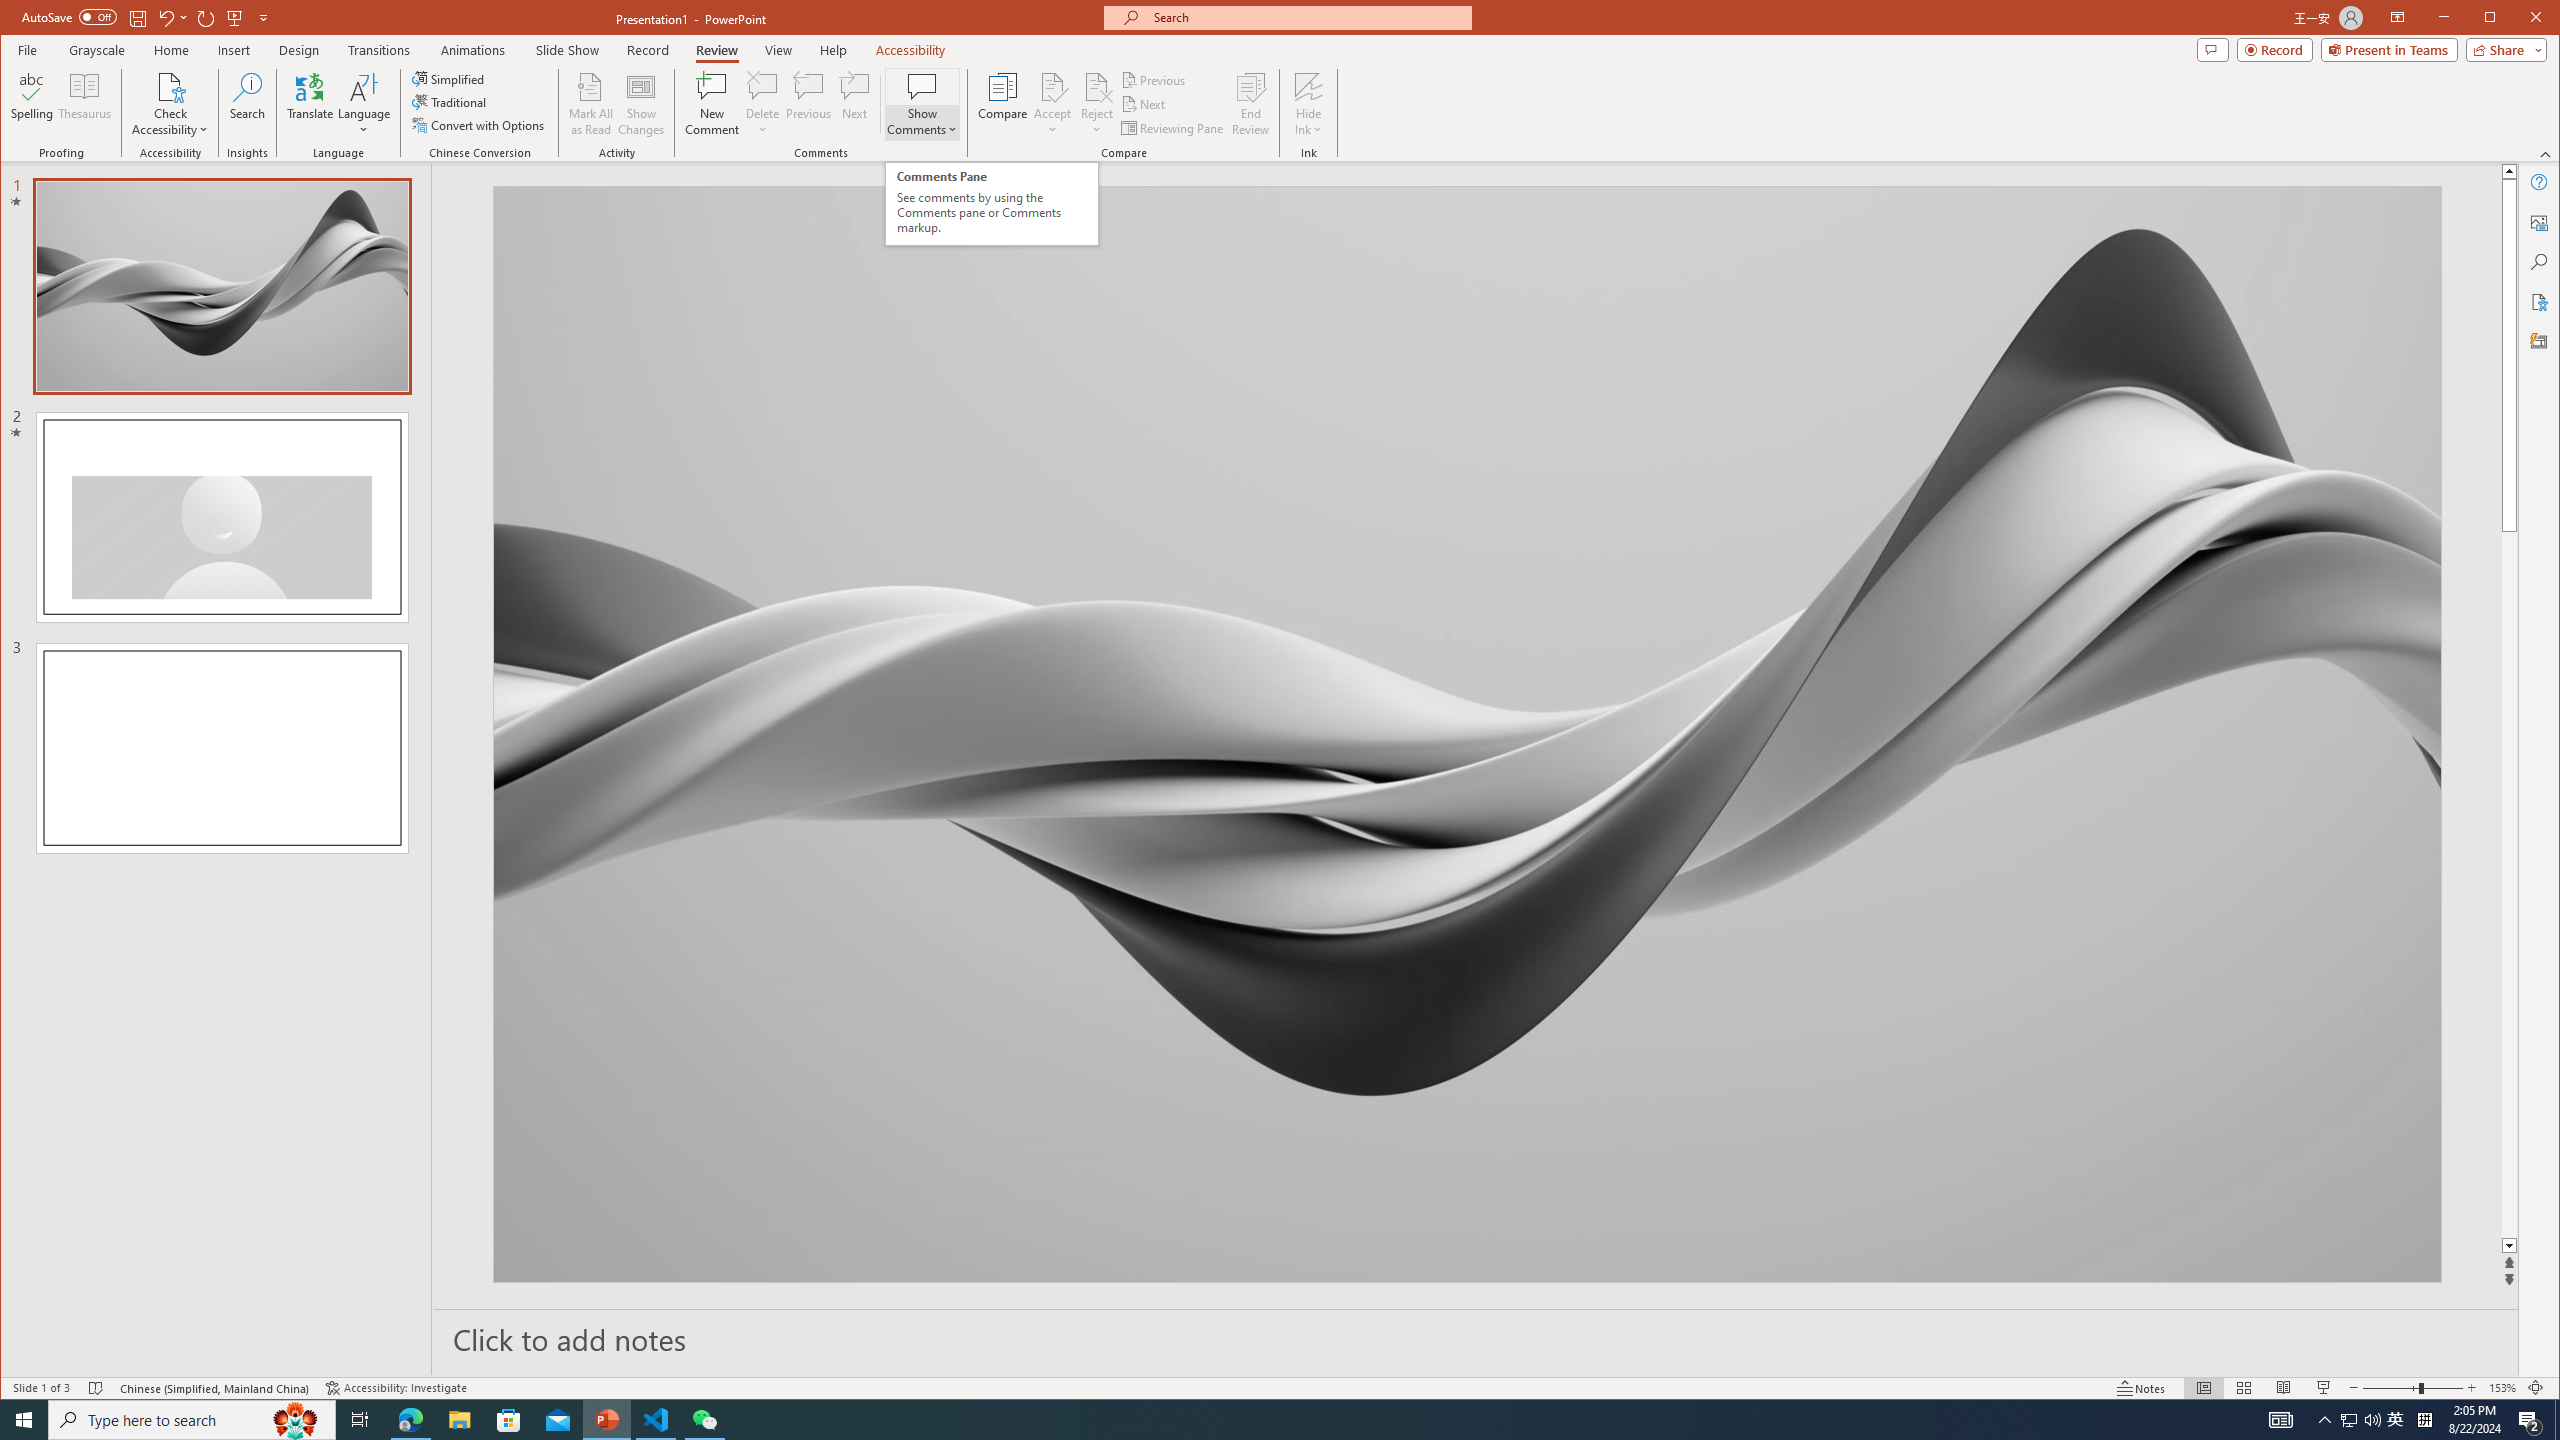 The height and width of the screenshot is (1440, 2560). I want to click on Next, so click(1145, 104).